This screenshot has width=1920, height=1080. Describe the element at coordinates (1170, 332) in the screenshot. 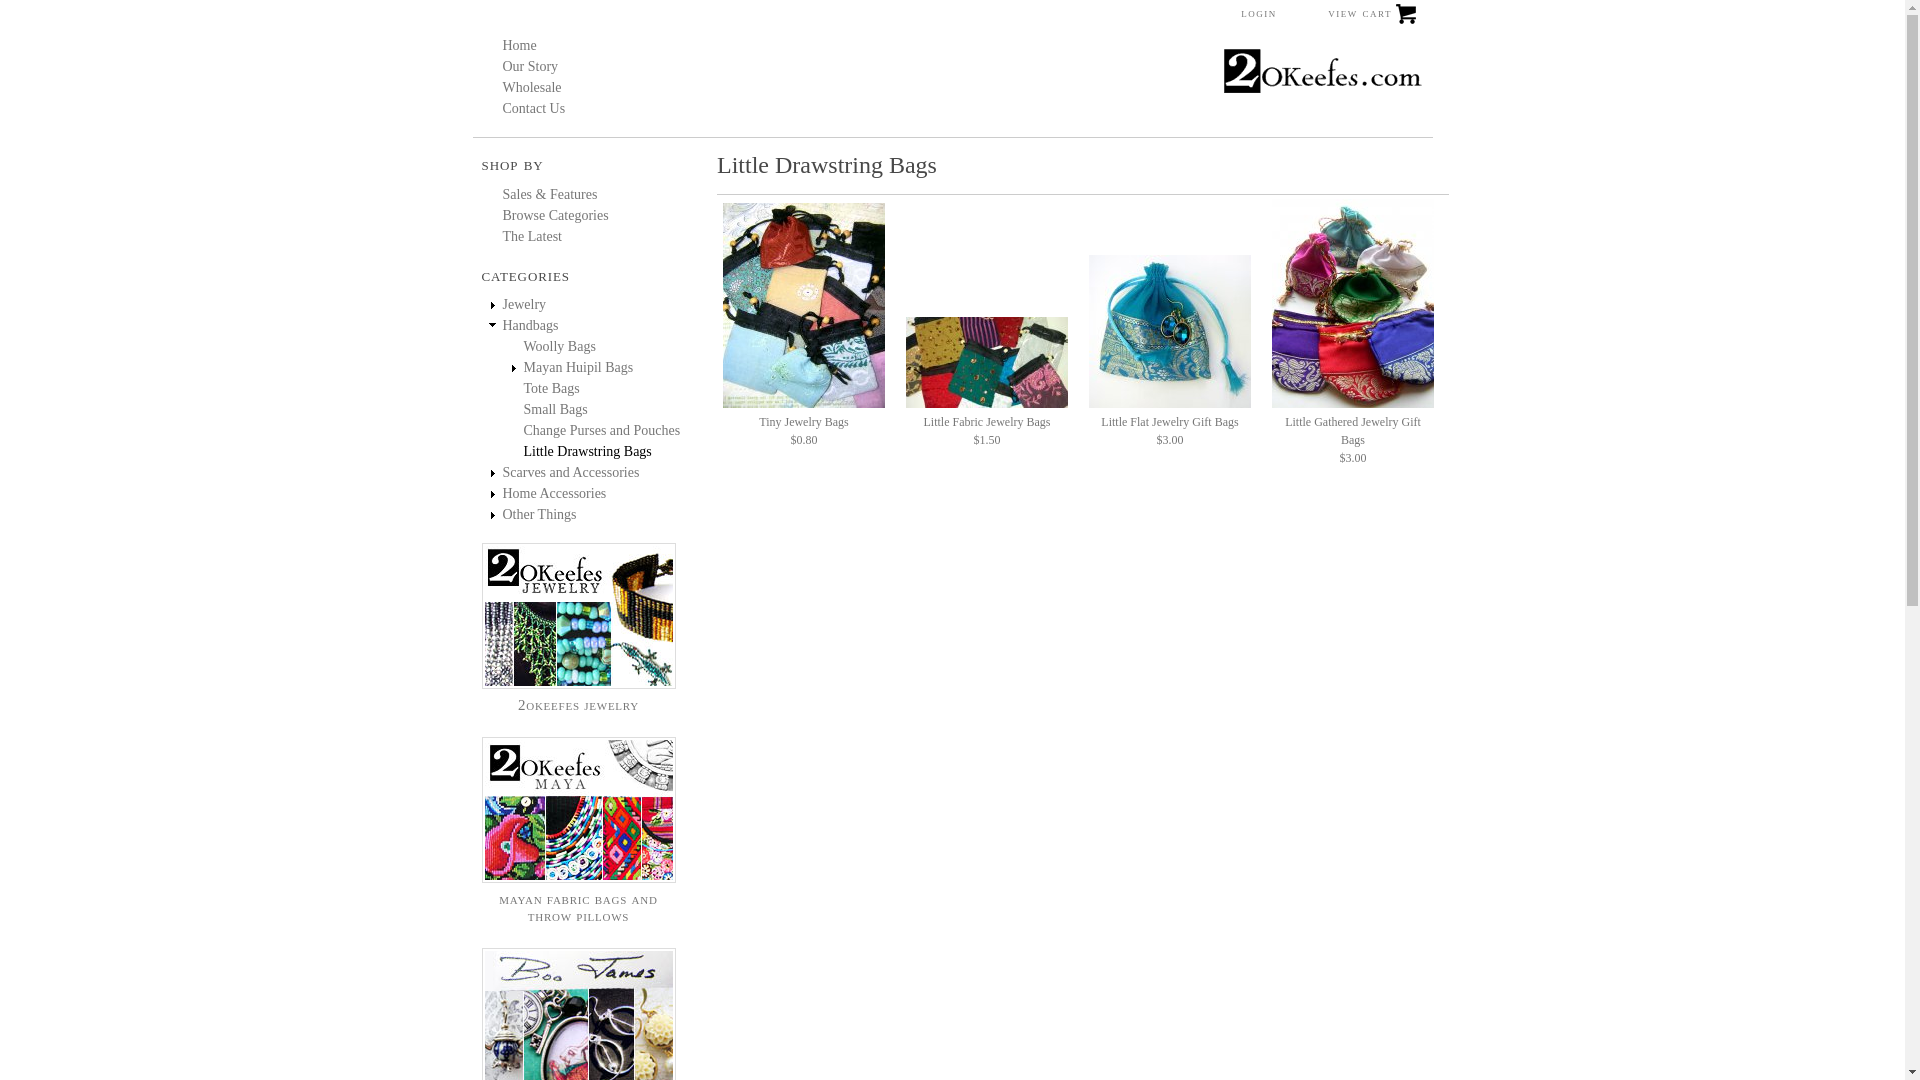

I see `Little Flat Jewelry Gift Bags` at that location.